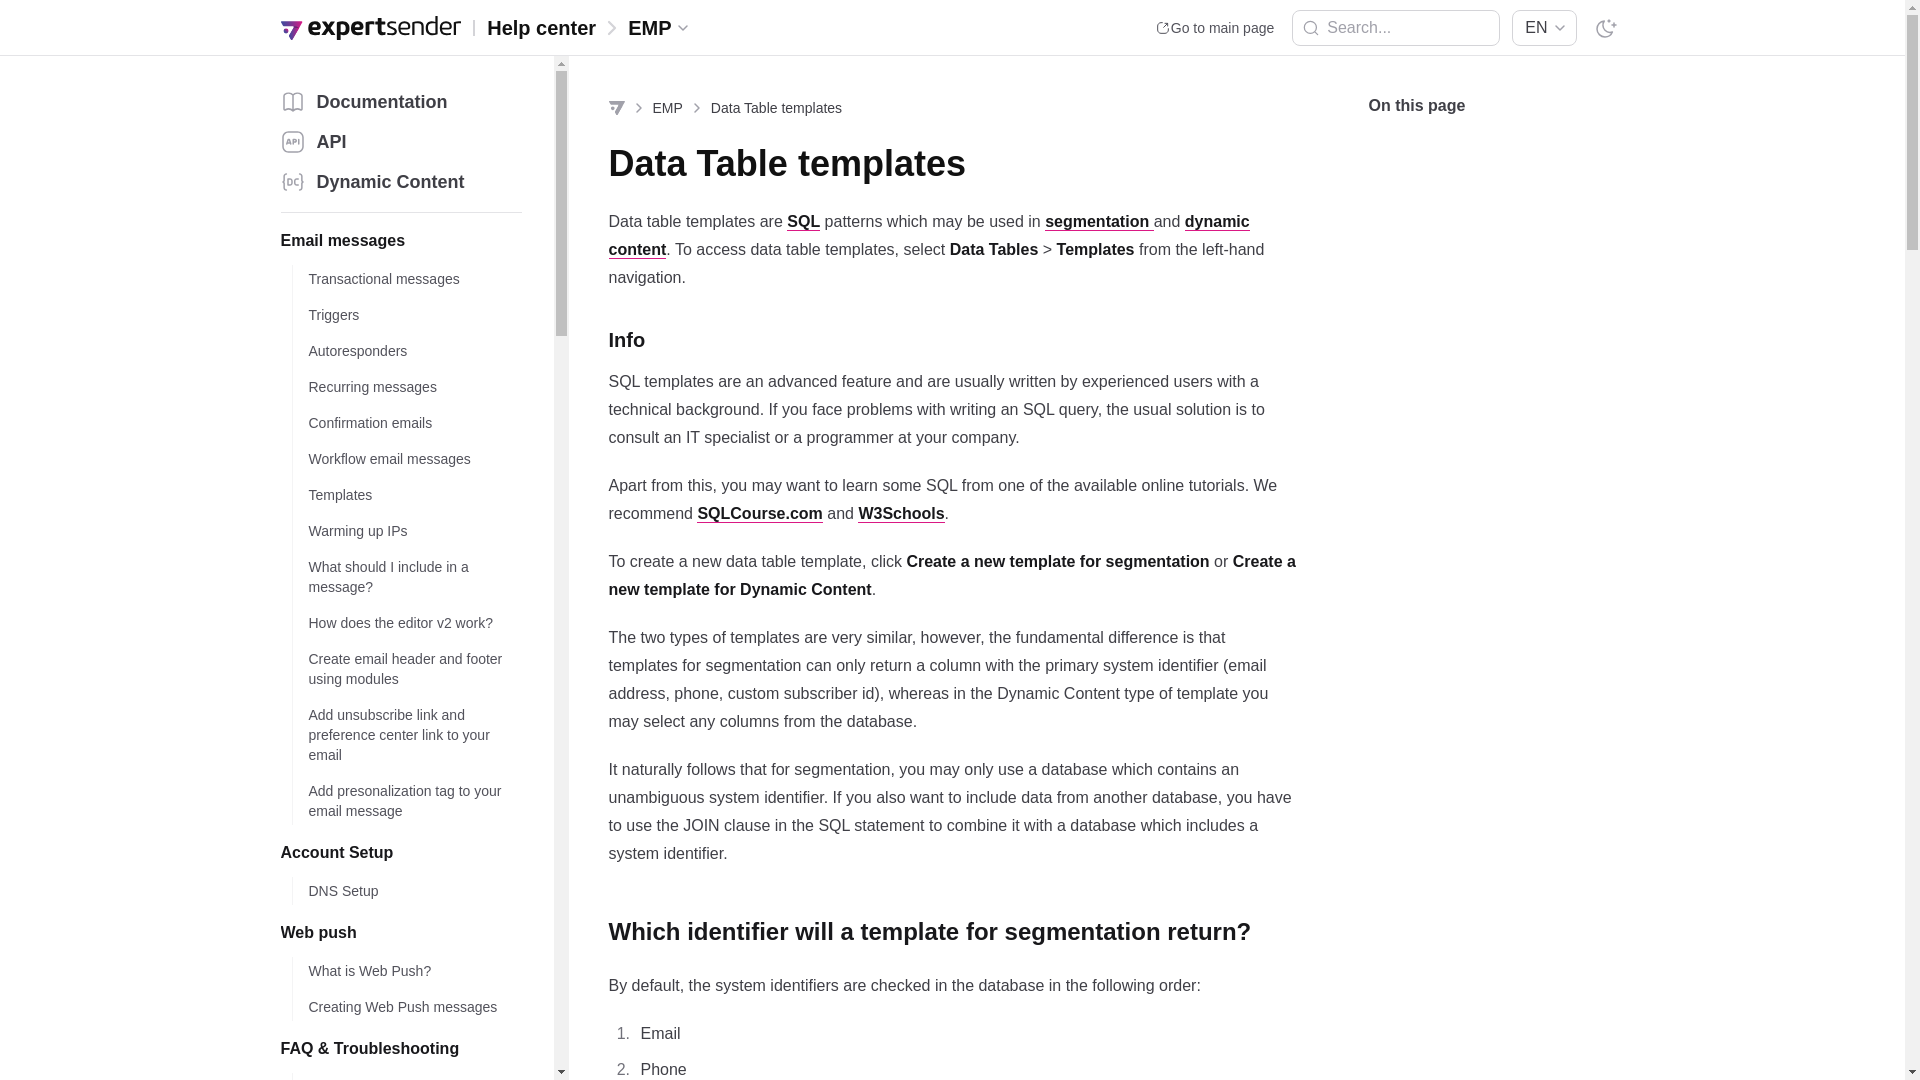  I want to click on Search..., so click(1396, 28).